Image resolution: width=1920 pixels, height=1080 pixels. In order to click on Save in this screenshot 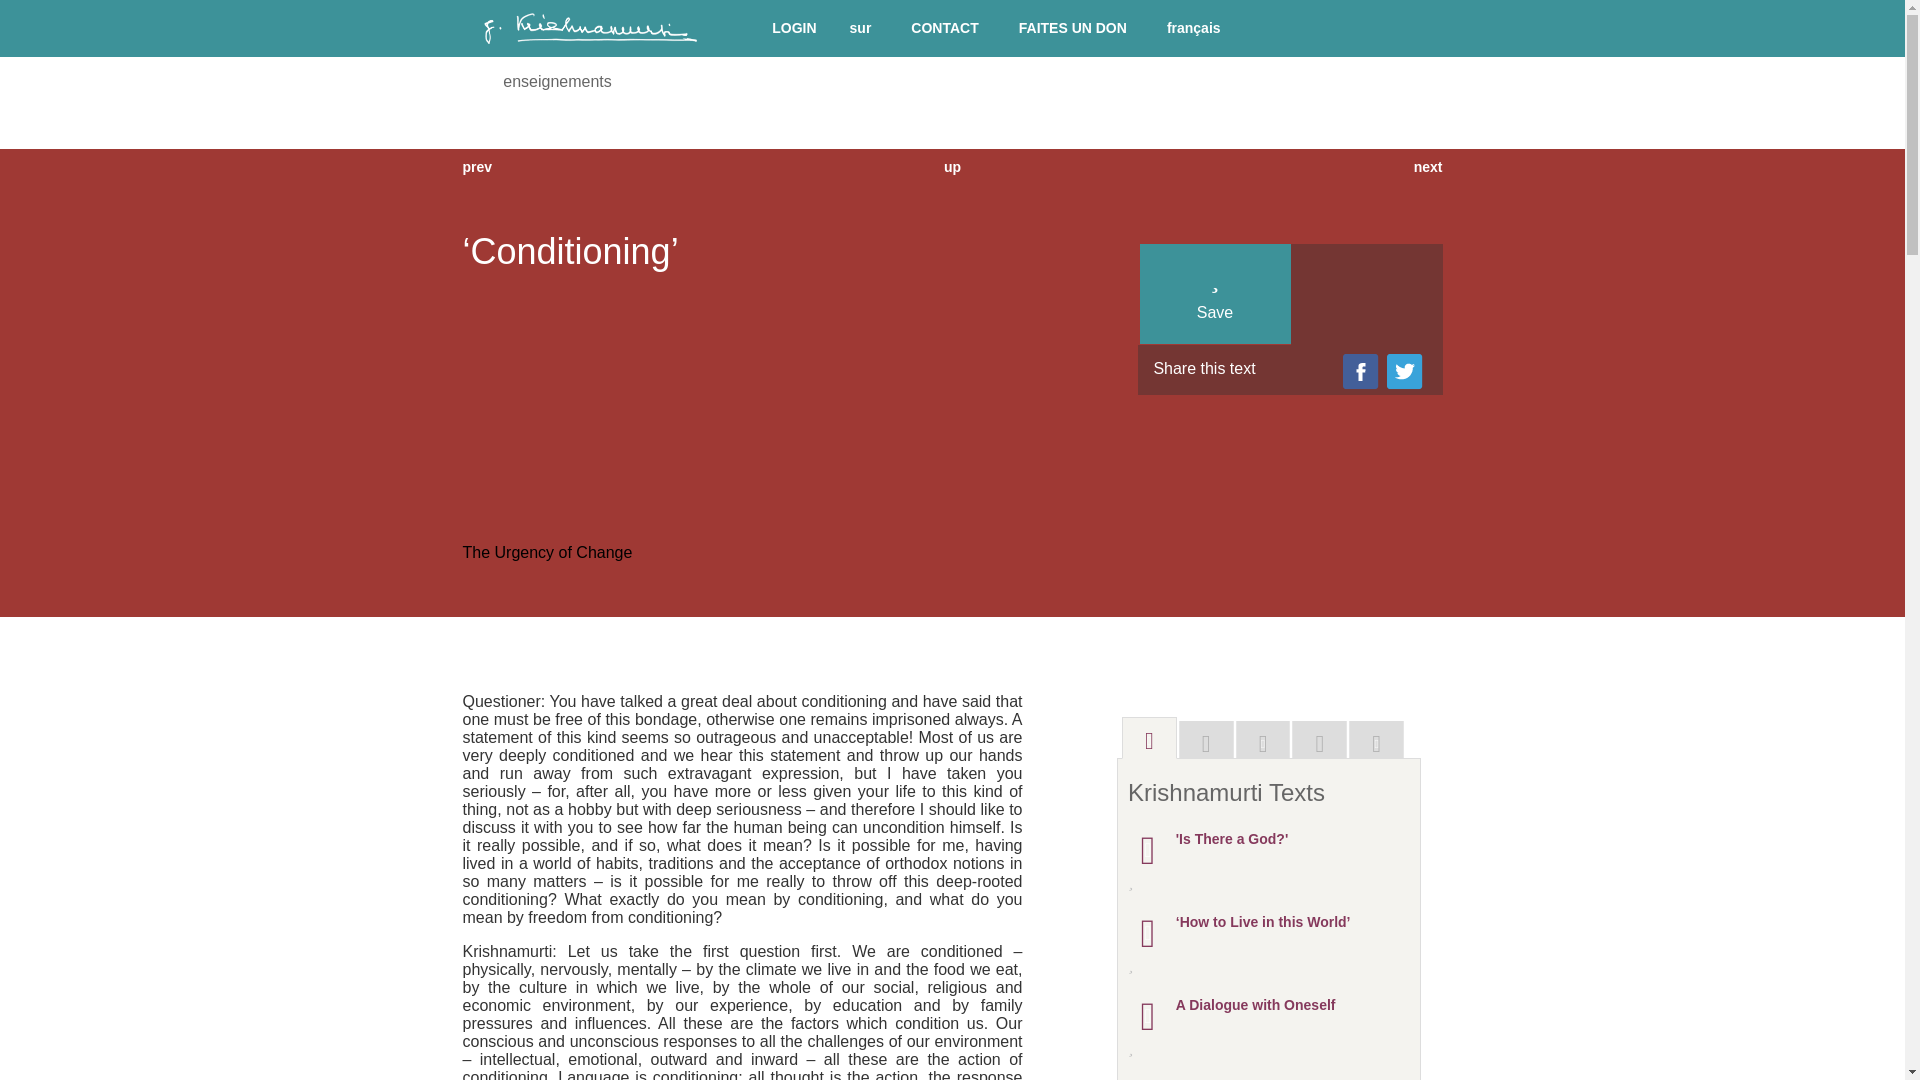, I will do `click(1153, 882)`.